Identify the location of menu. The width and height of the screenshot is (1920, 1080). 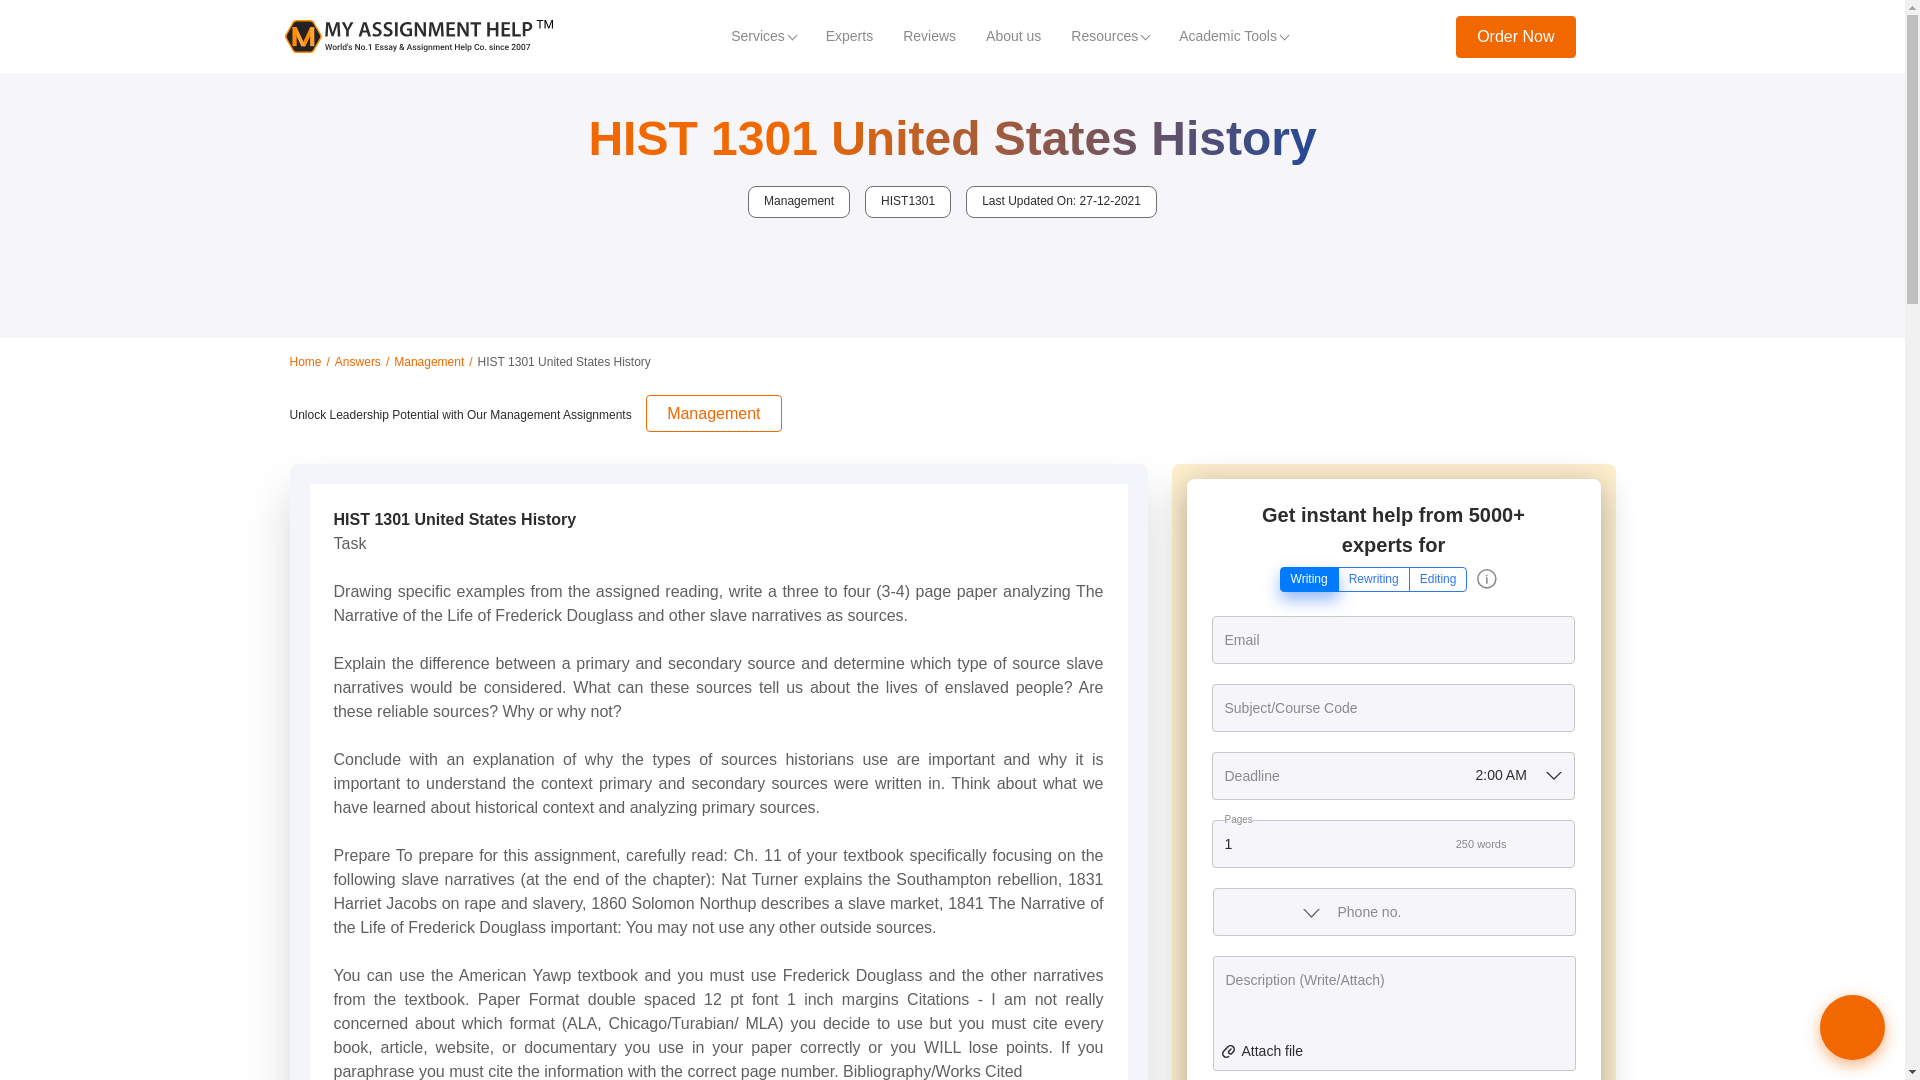
(1608, 36).